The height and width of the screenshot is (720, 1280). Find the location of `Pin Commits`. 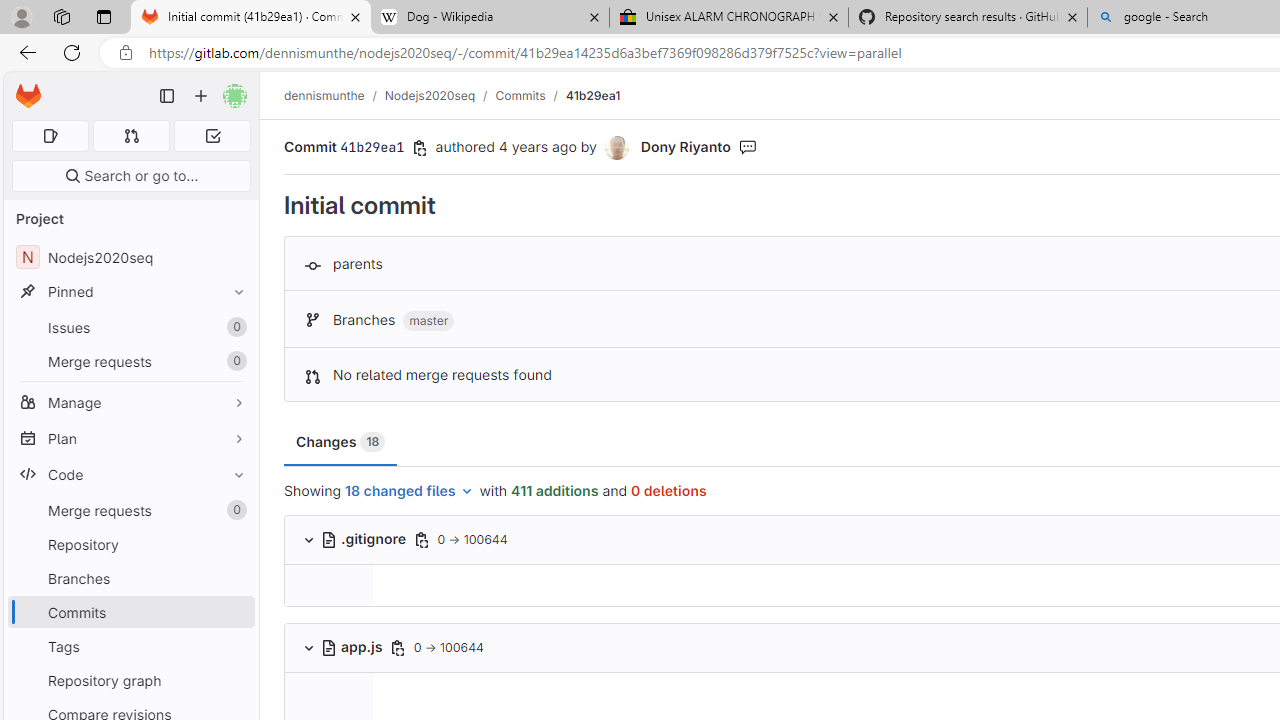

Pin Commits is located at coordinates (234, 612).